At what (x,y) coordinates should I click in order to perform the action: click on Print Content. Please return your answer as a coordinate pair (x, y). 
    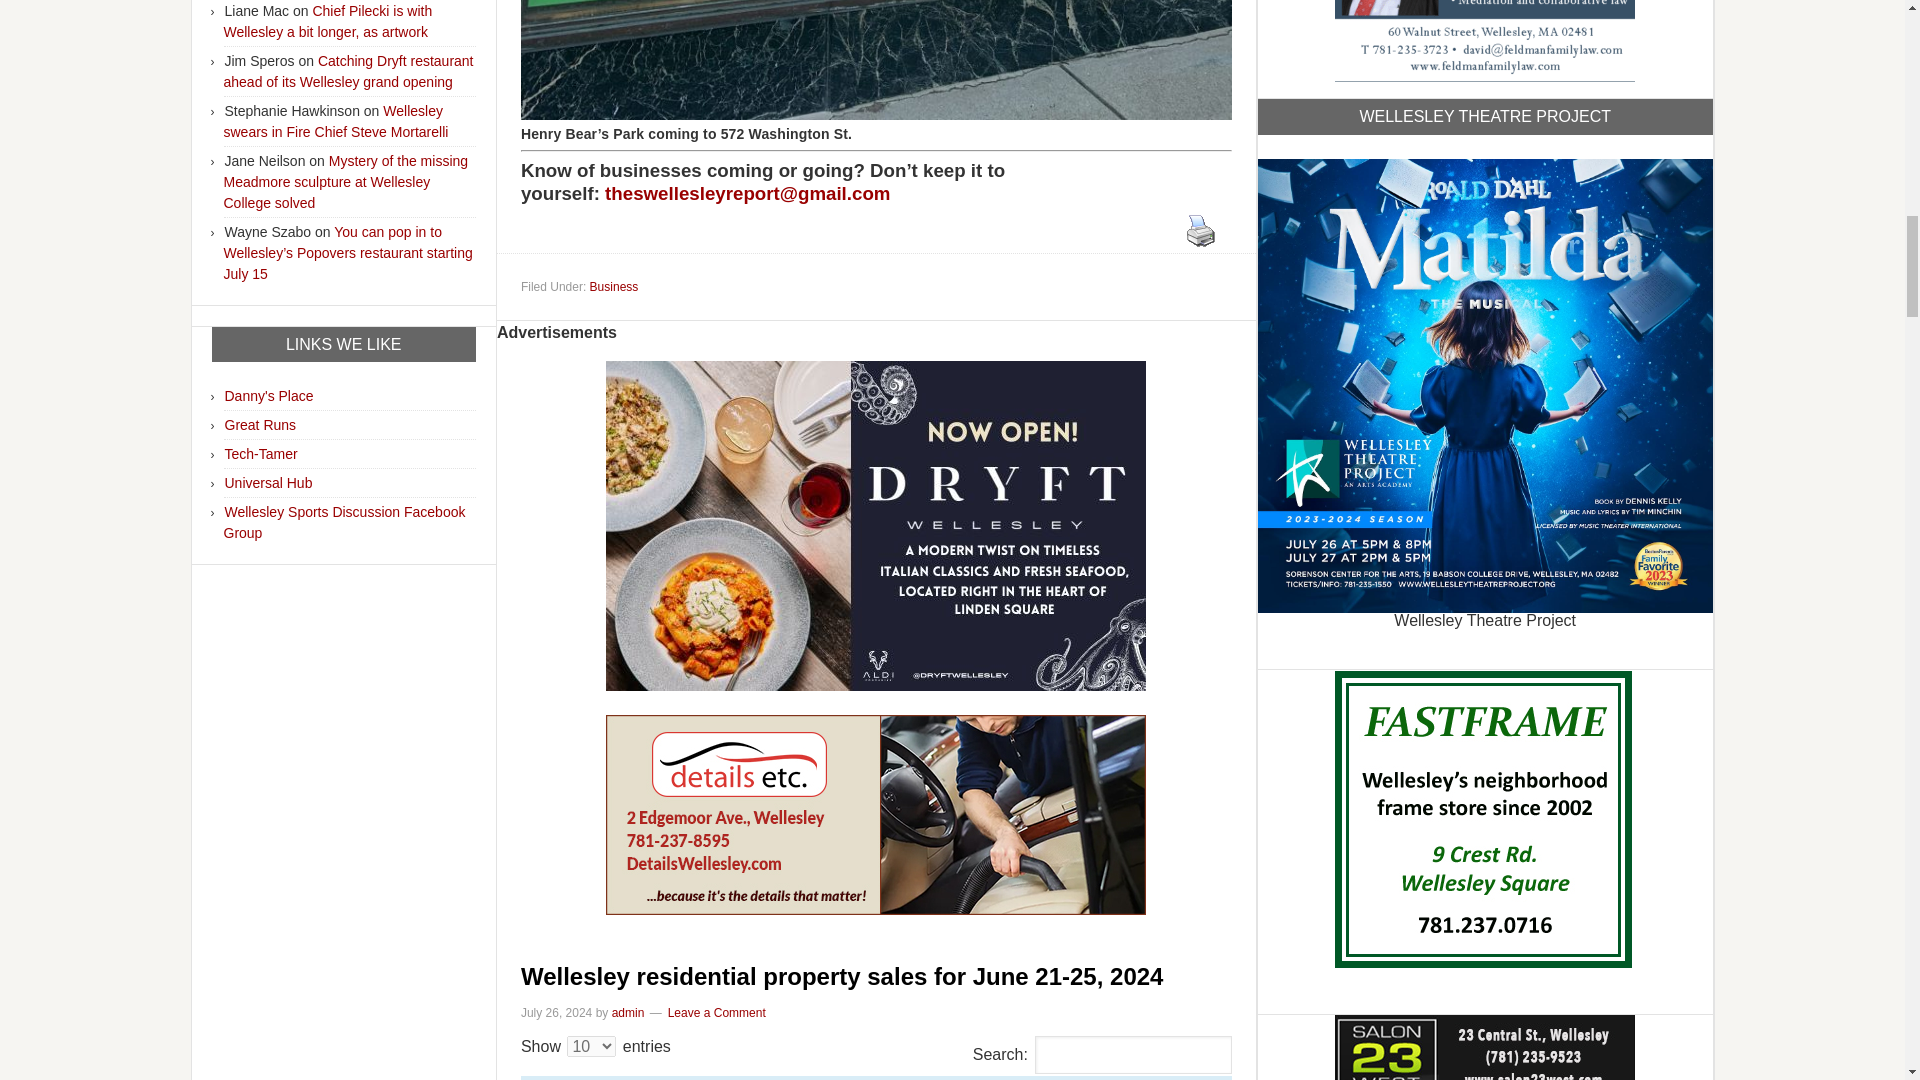
    Looking at the image, I should click on (1200, 230).